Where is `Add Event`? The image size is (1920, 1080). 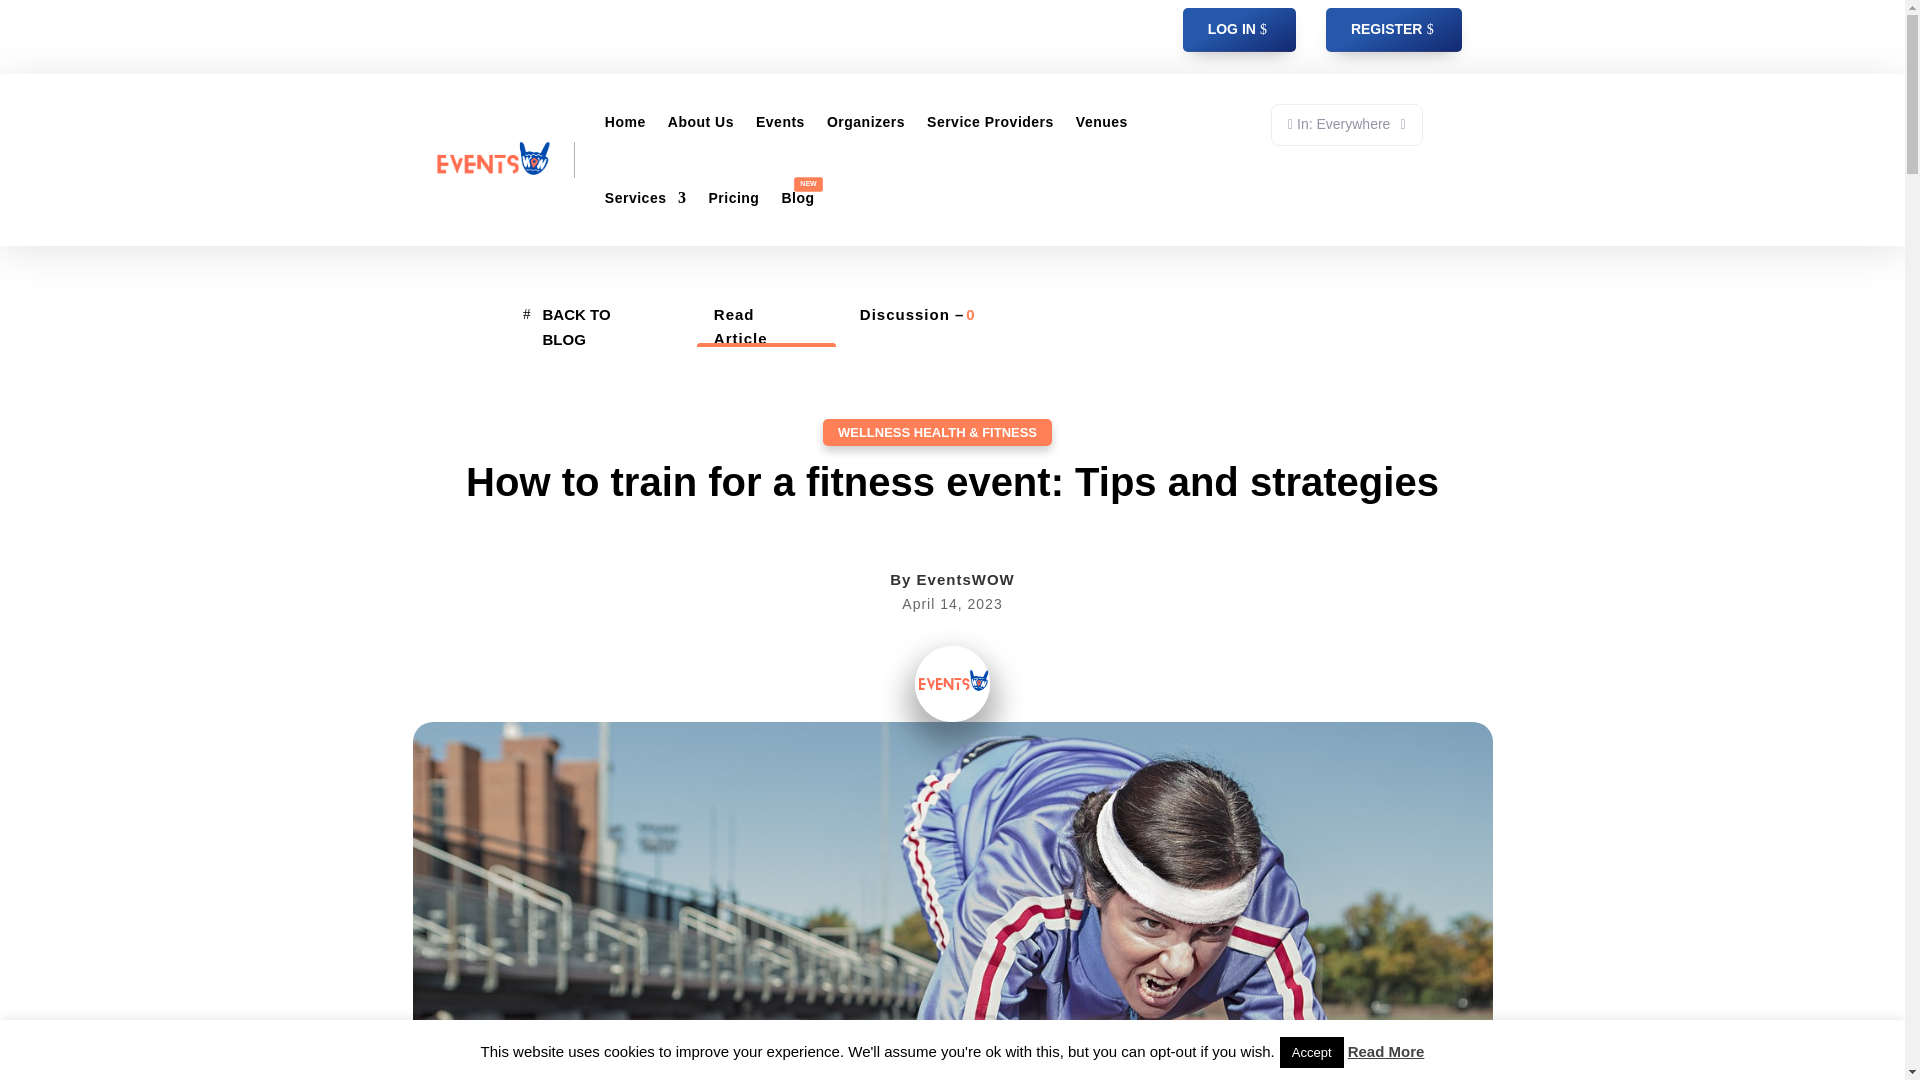 Add Event is located at coordinates (446, 32).